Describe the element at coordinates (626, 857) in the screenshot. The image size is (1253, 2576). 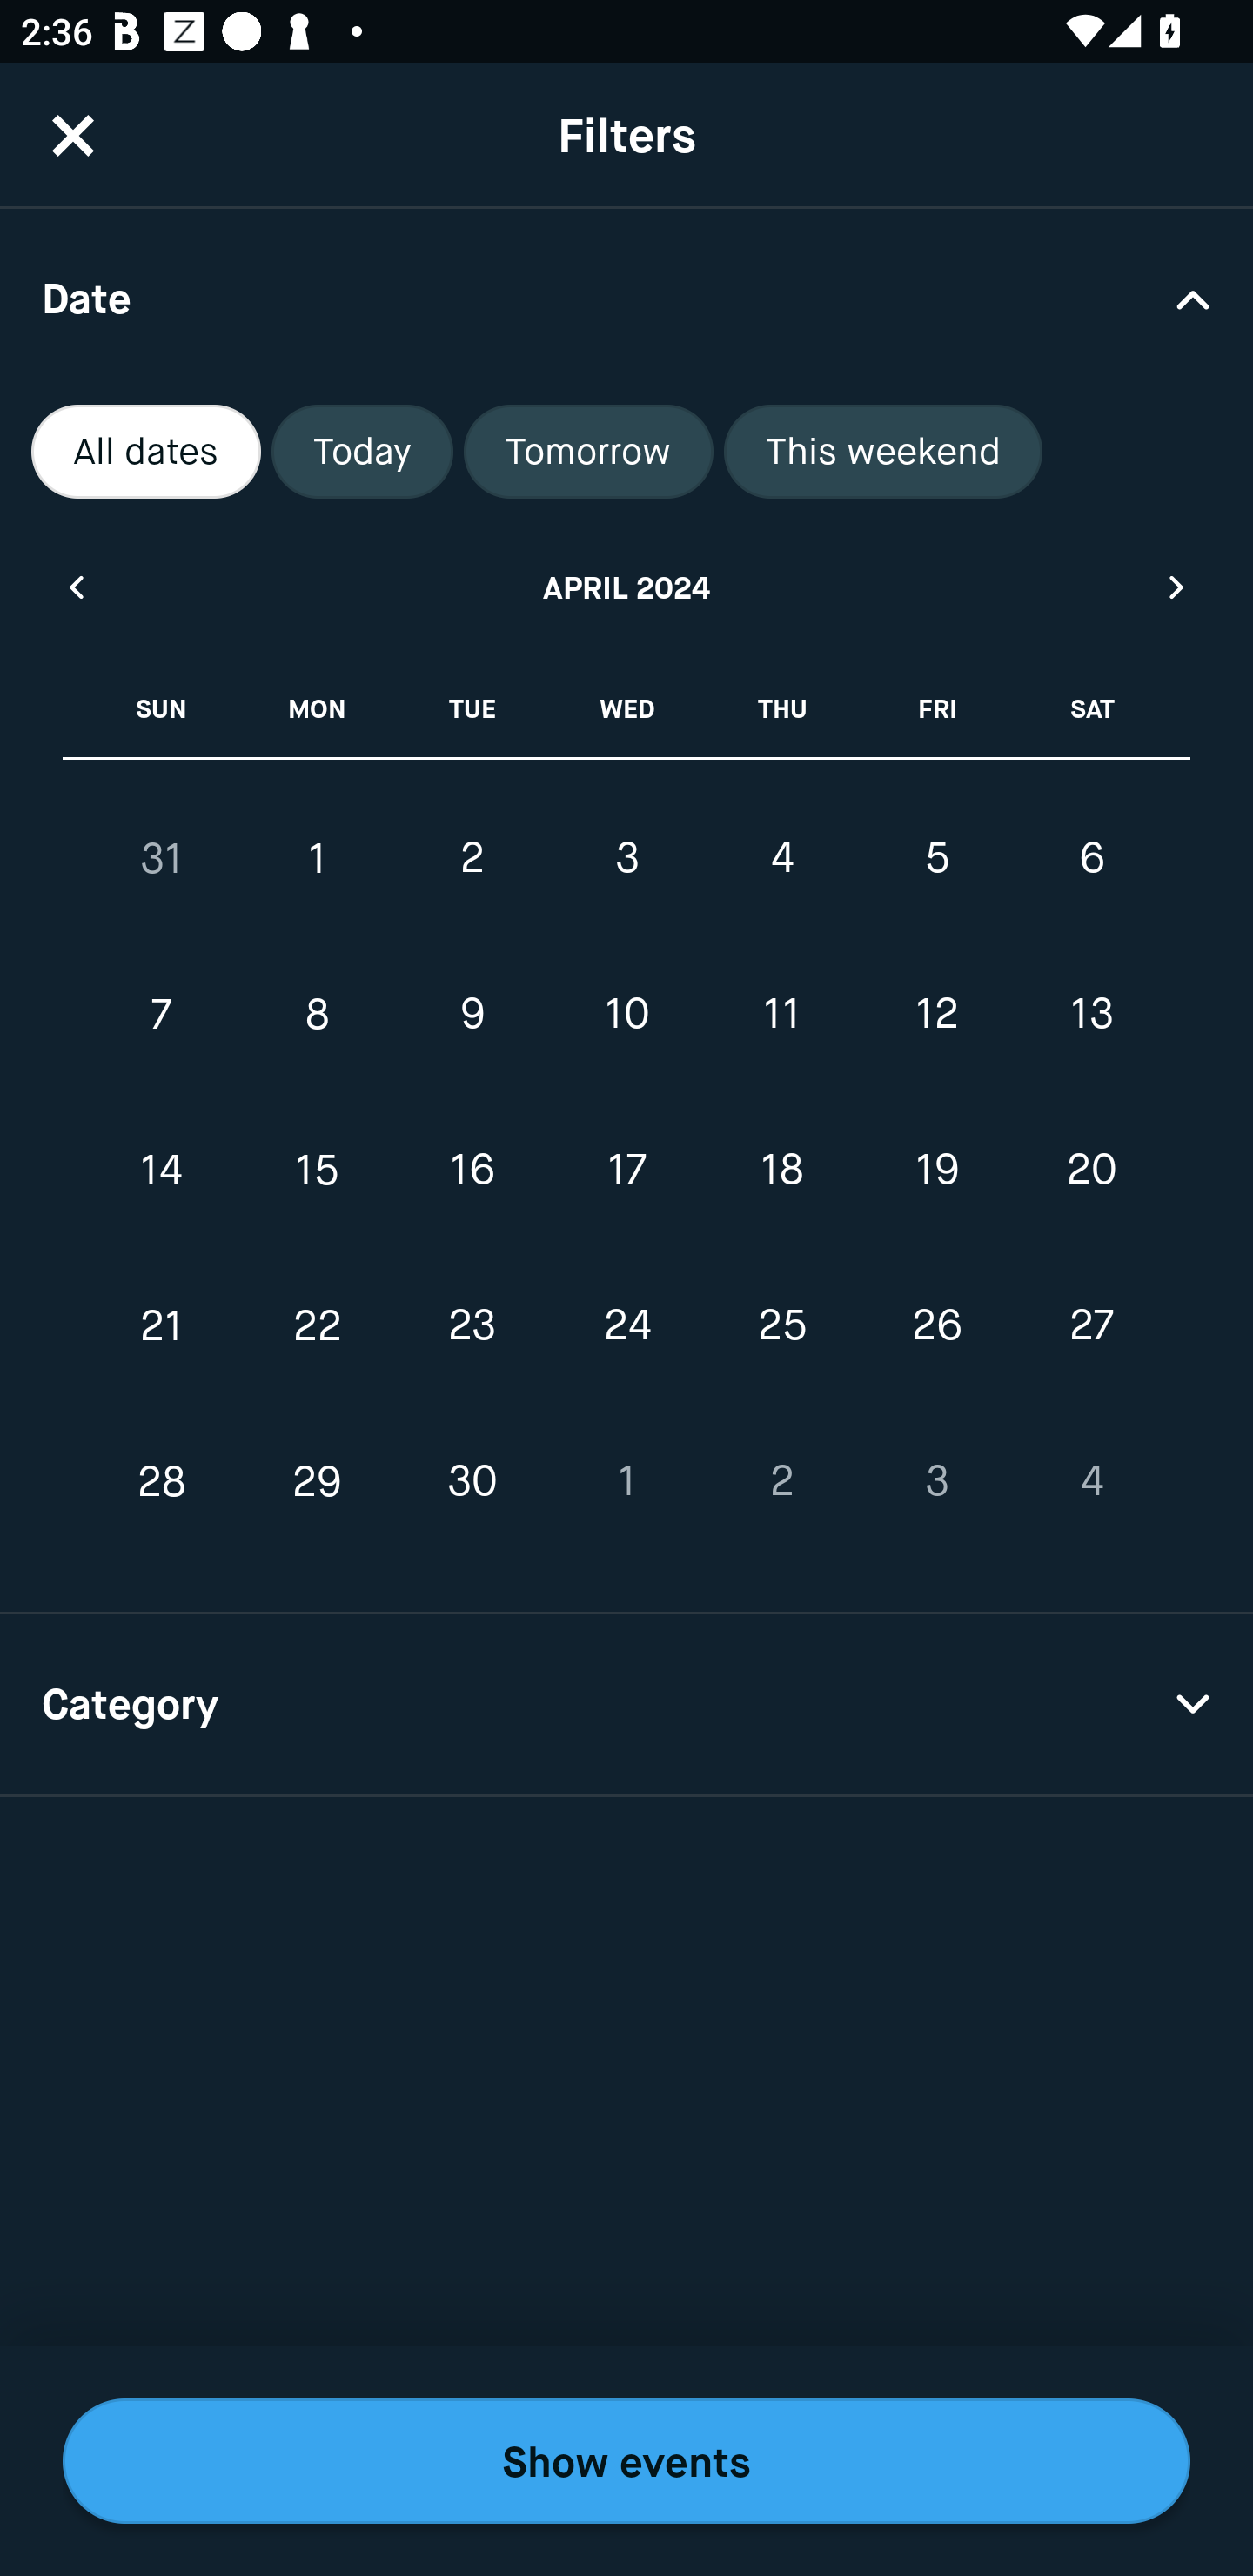
I see `3` at that location.